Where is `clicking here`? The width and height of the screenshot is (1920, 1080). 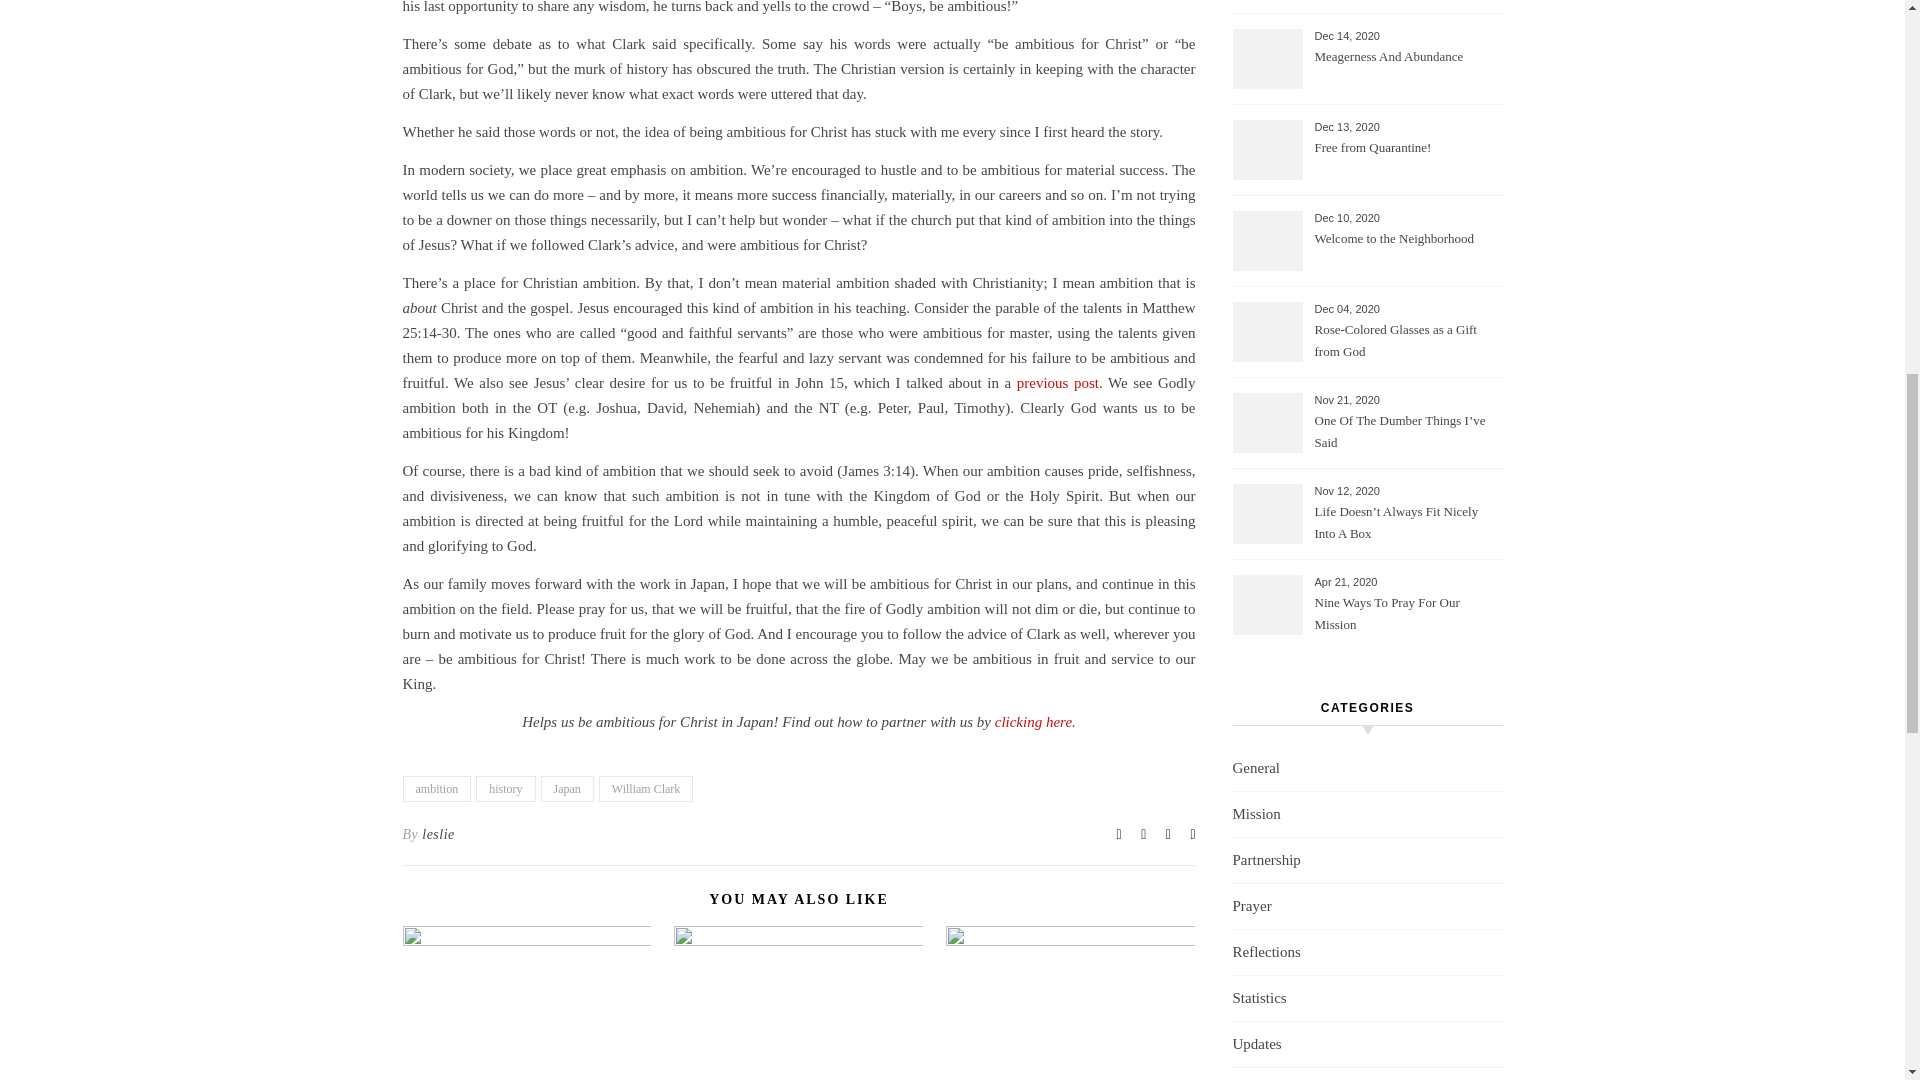
clicking here is located at coordinates (1032, 722).